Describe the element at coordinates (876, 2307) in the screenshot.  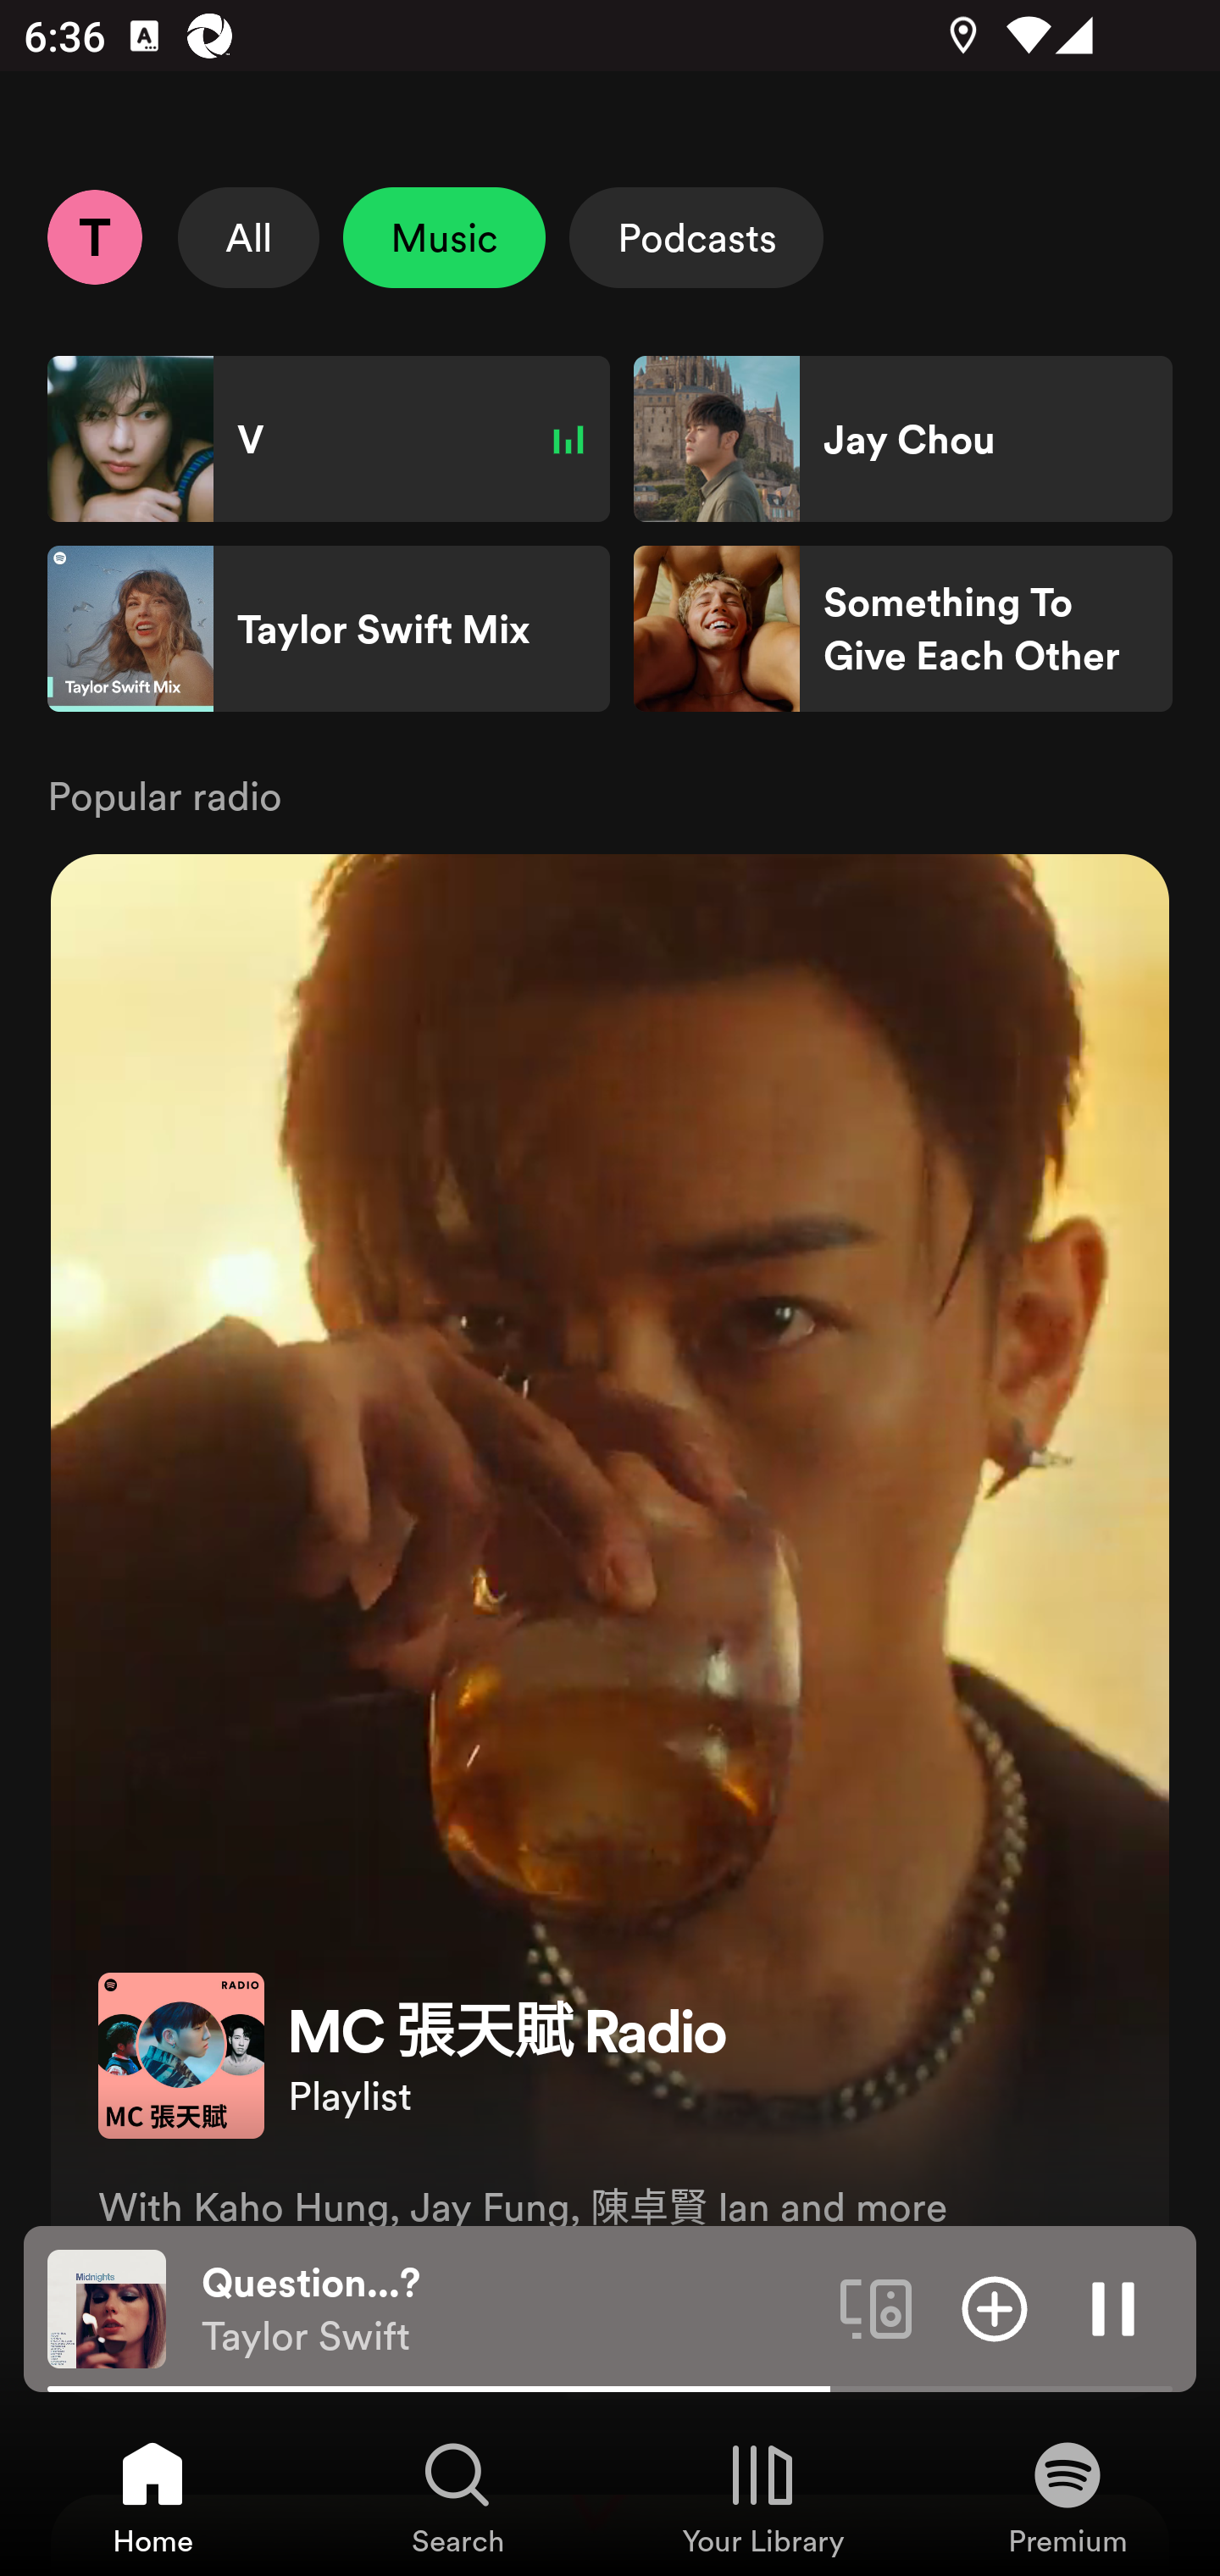
I see `Connect to a device. Opens the devices menu` at that location.